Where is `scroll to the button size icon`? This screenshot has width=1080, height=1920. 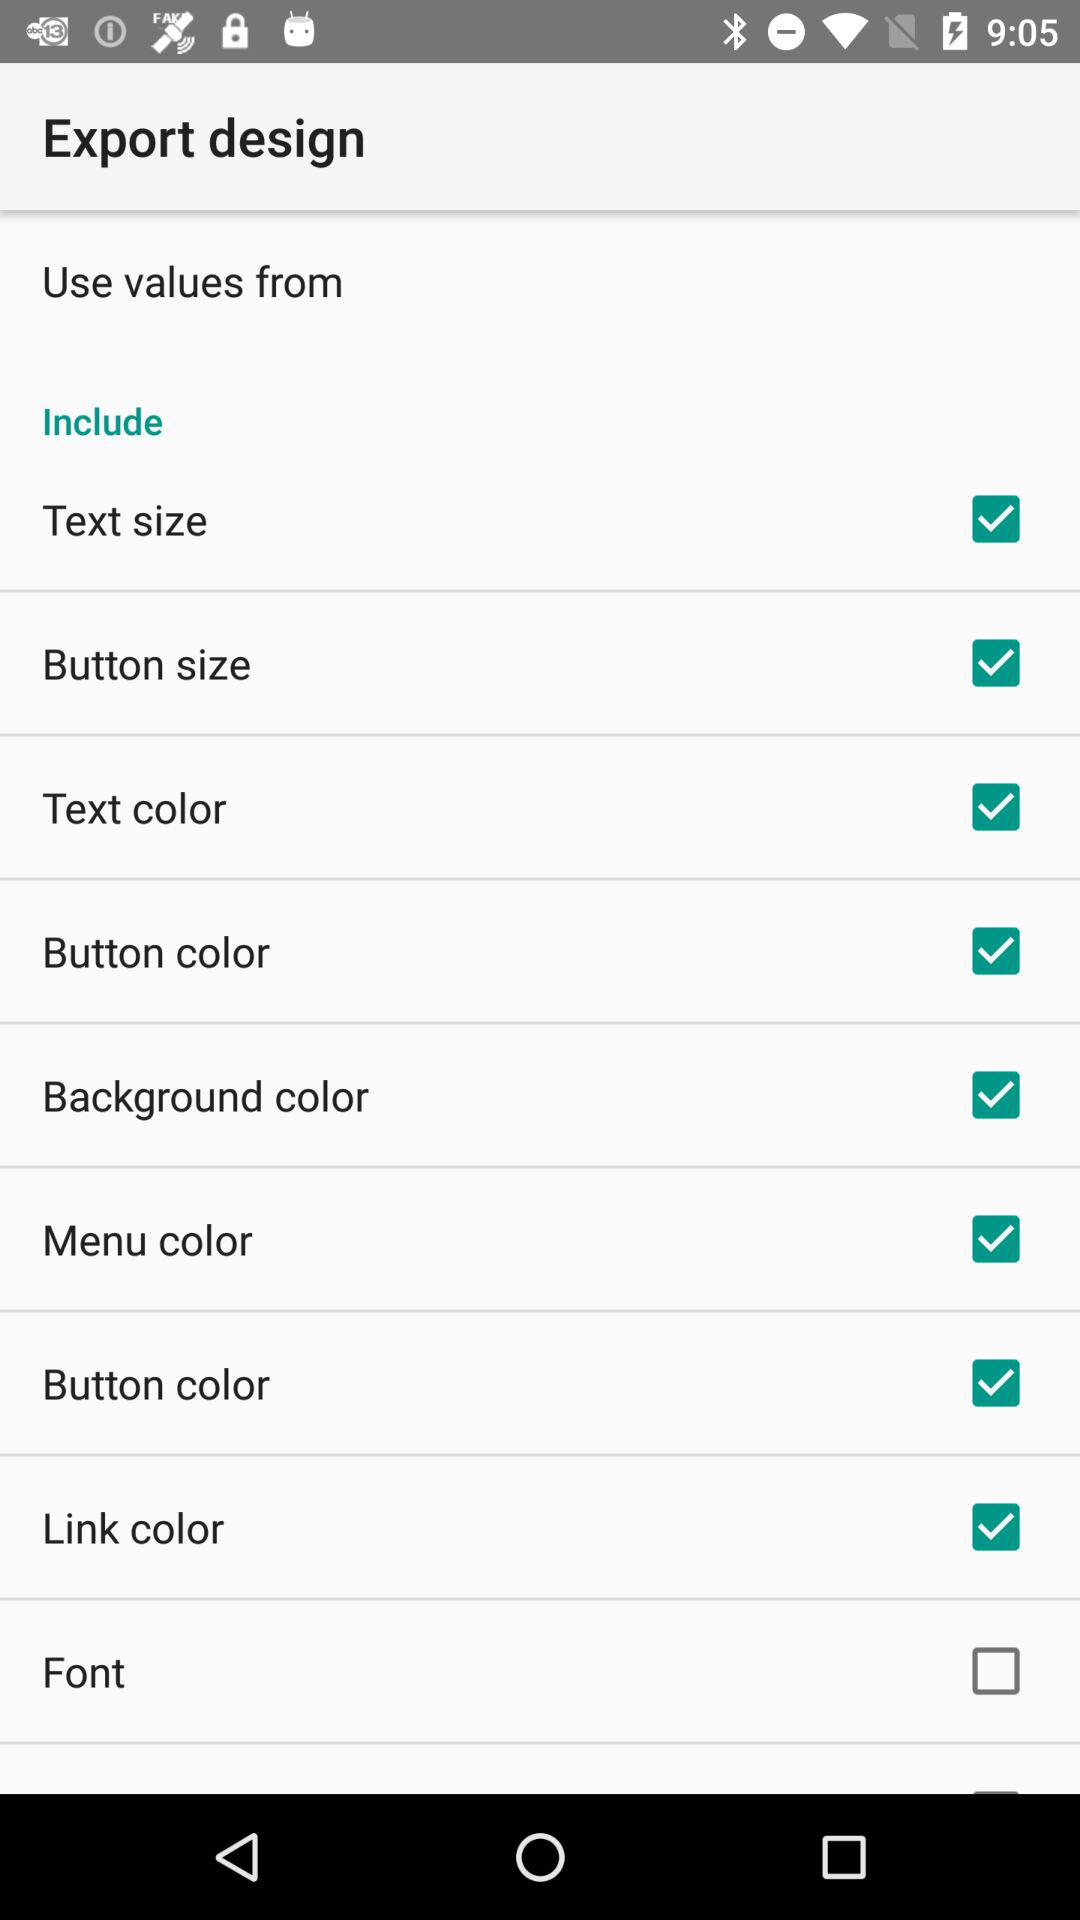
scroll to the button size icon is located at coordinates (146, 662).